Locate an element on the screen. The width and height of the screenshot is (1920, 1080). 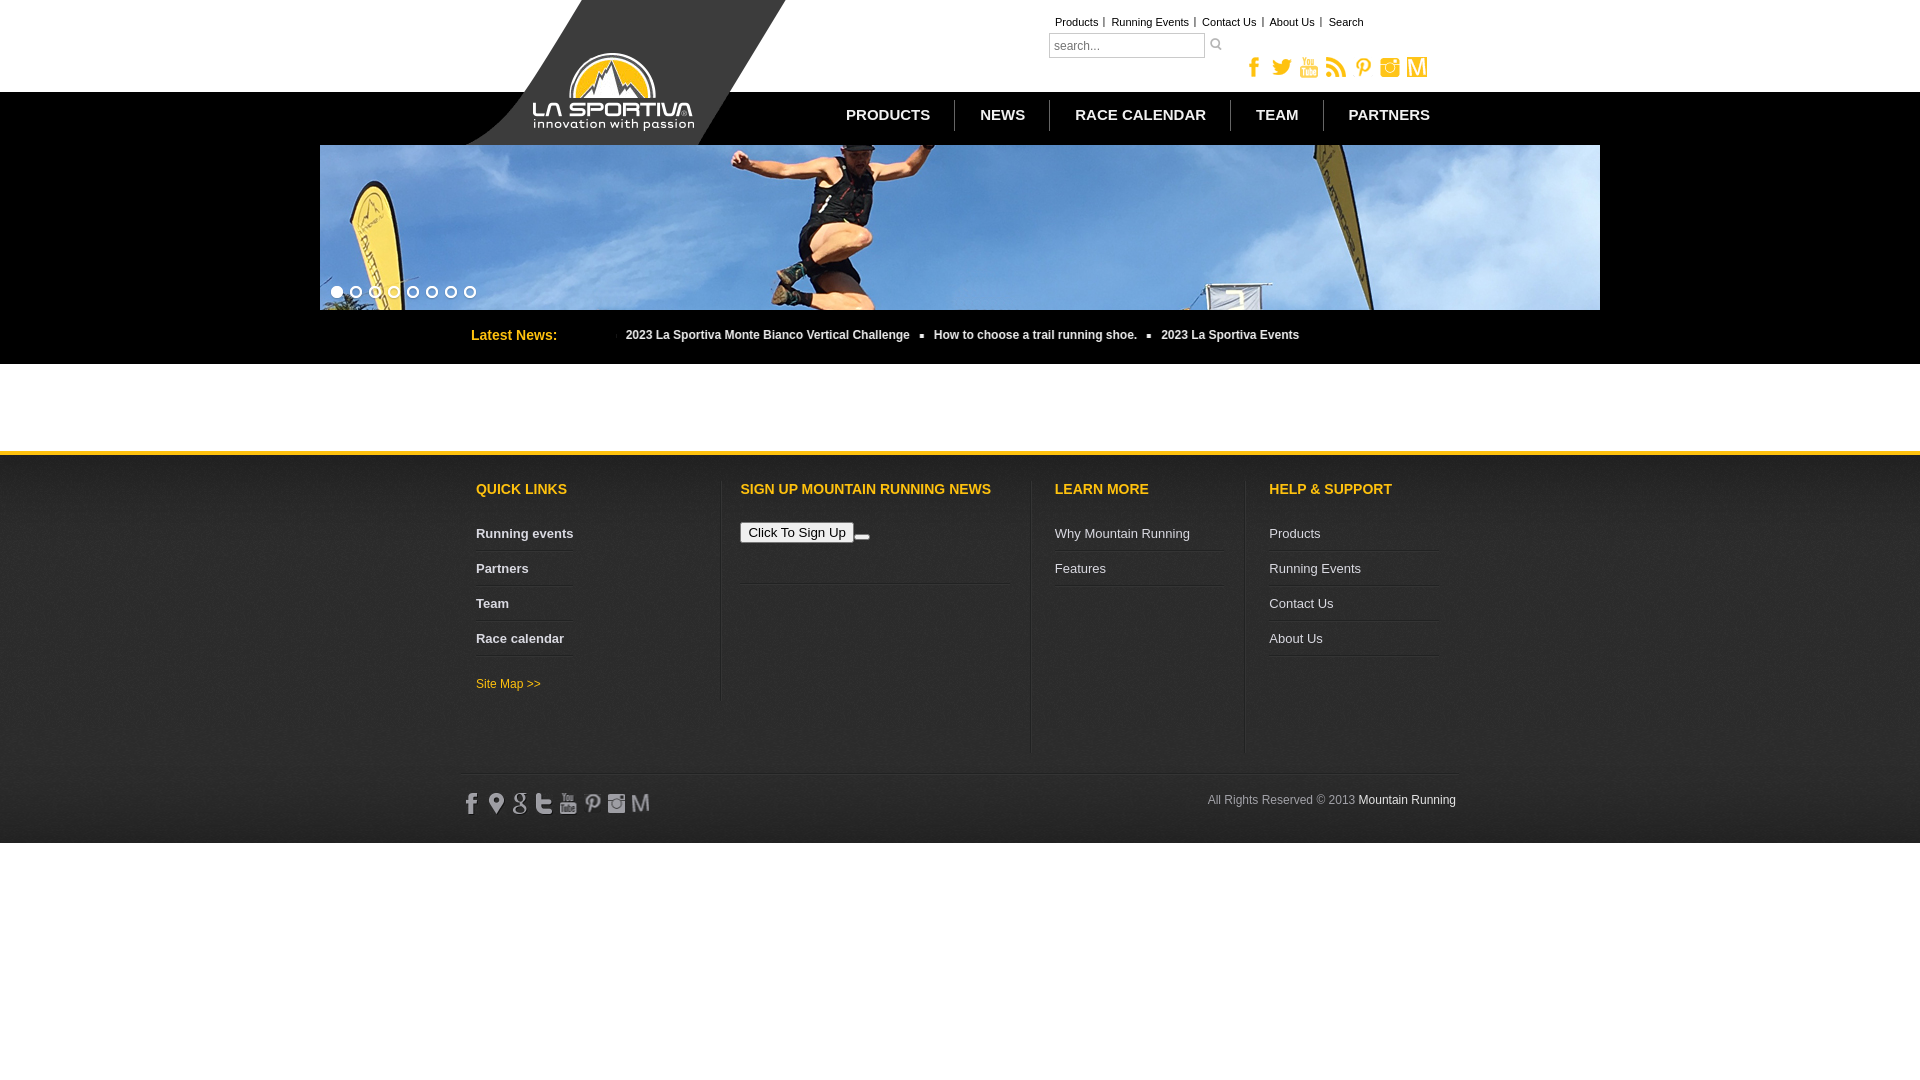
About Us is located at coordinates (1293, 22).